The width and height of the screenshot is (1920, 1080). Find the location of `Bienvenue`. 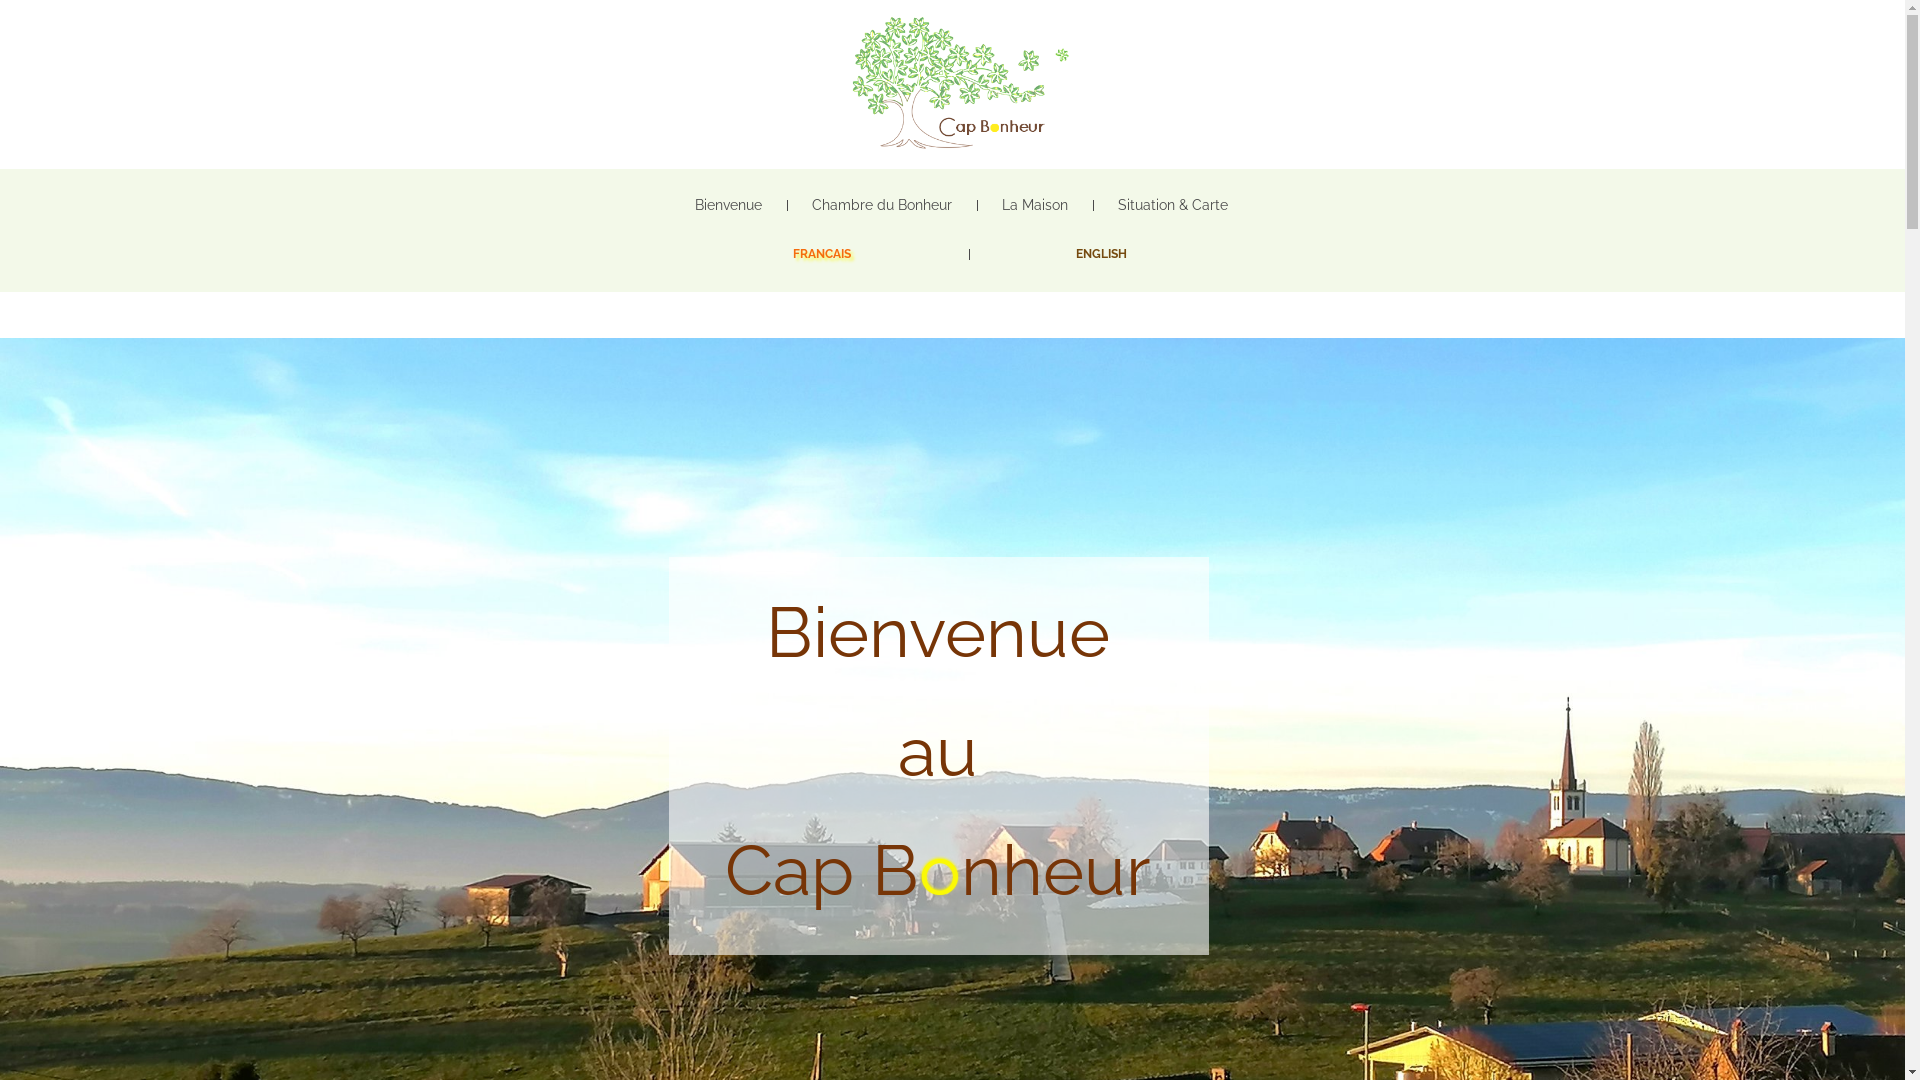

Bienvenue is located at coordinates (728, 205).